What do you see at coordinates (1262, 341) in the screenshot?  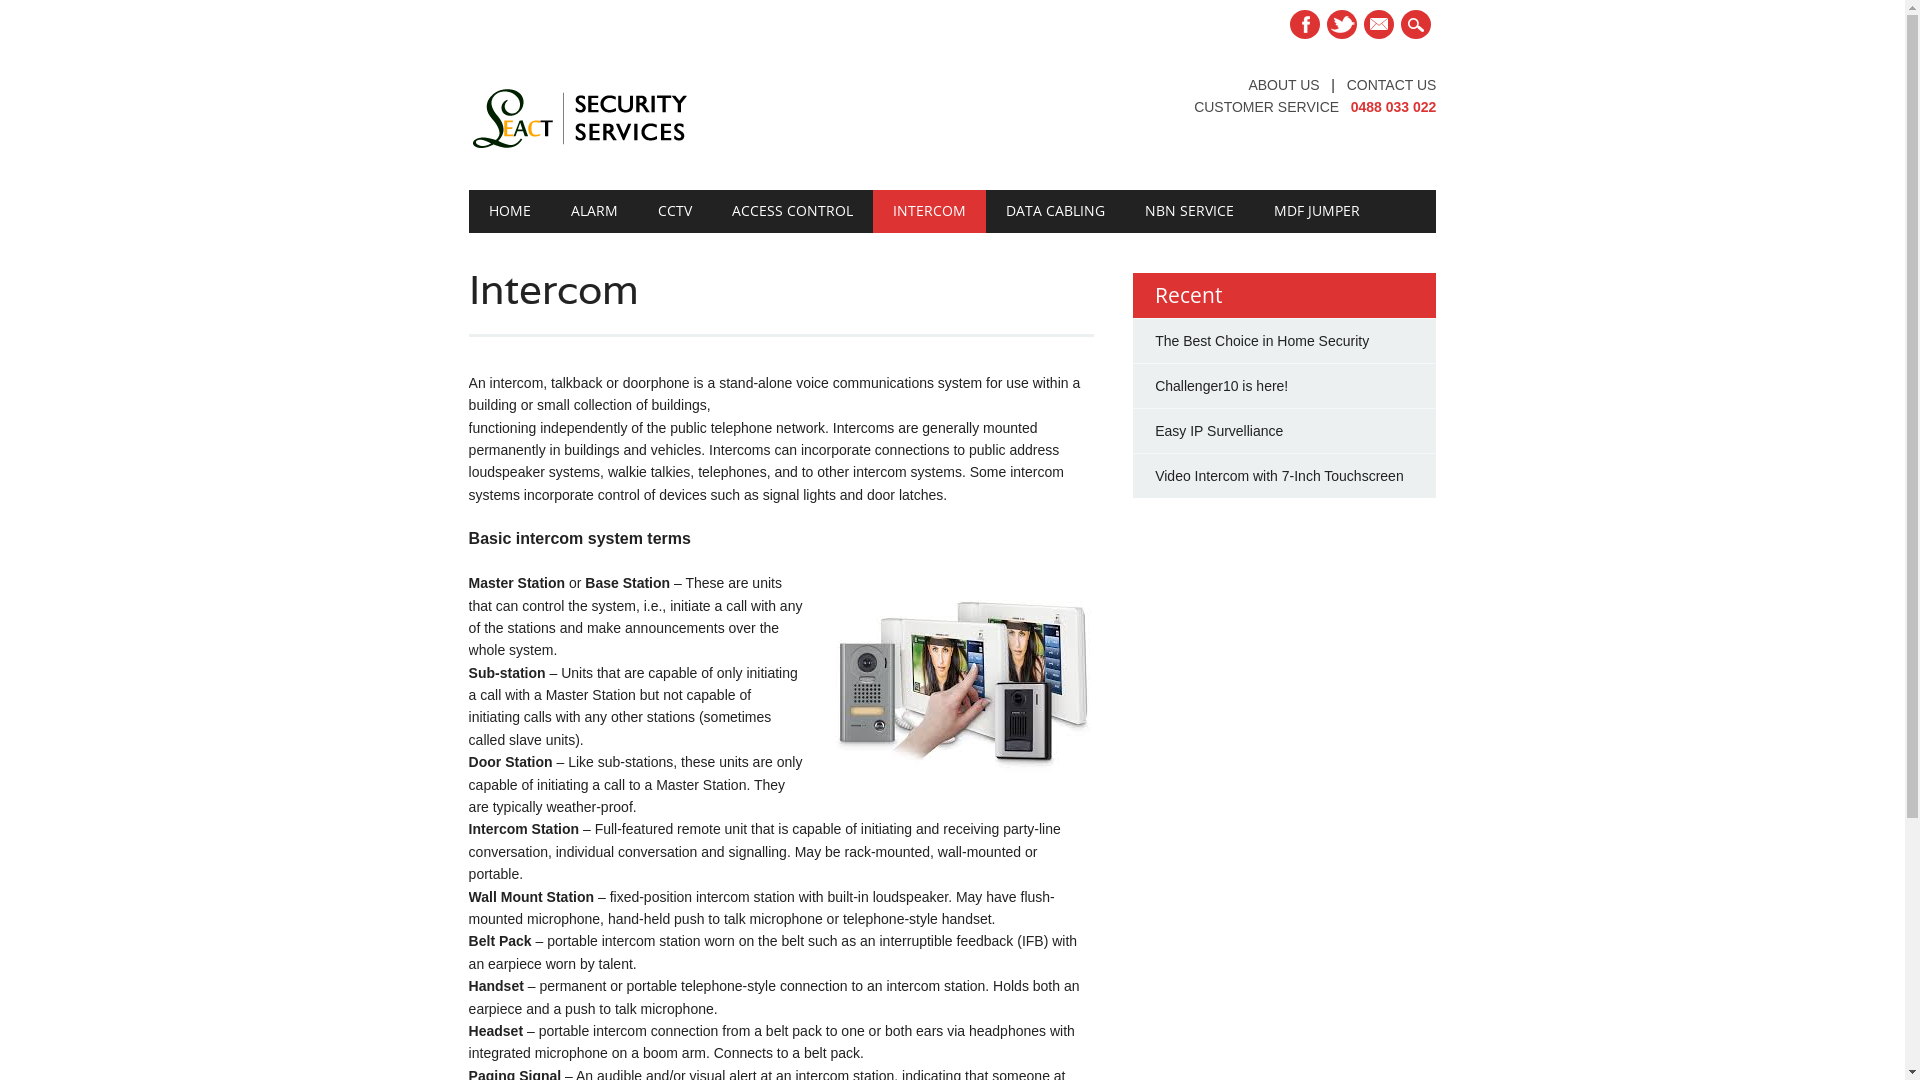 I see `The Best Choice in Home Security` at bounding box center [1262, 341].